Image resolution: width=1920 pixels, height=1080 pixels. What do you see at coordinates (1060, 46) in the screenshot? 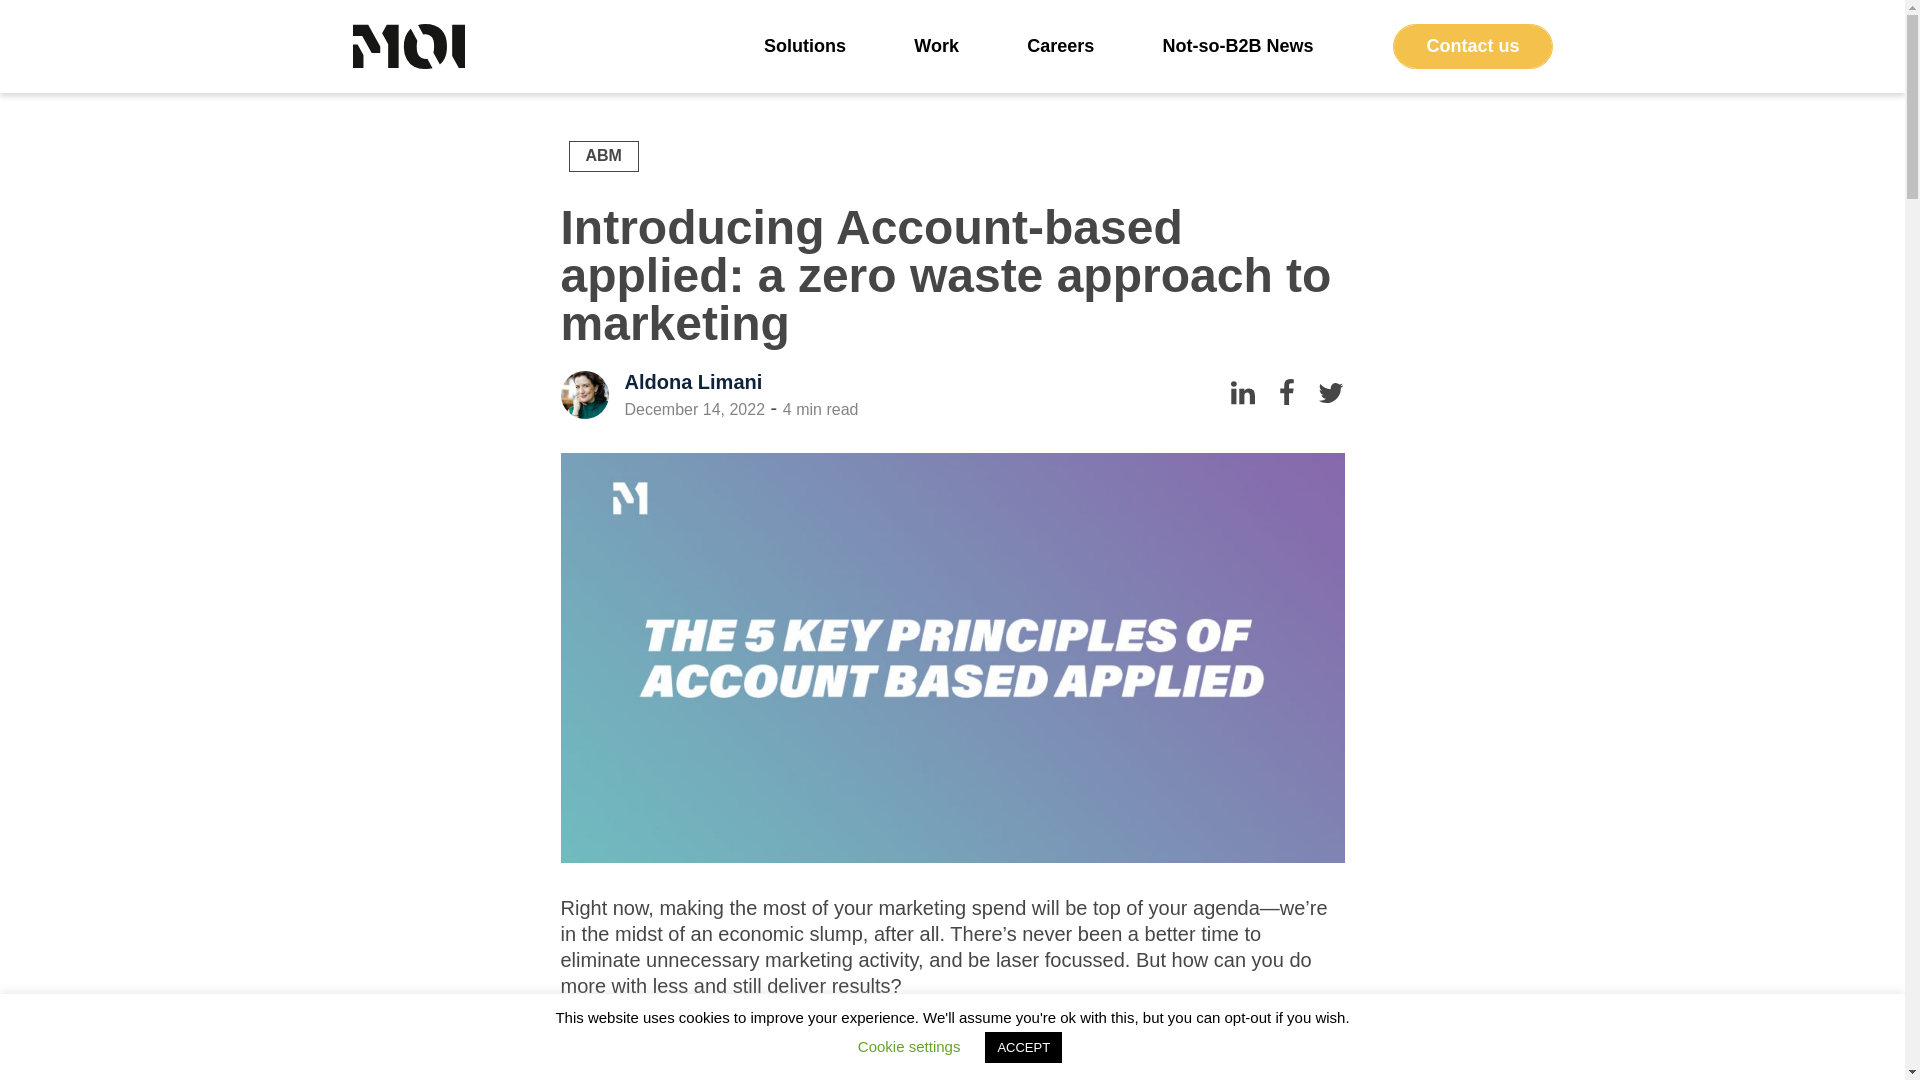
I see `Careers` at bounding box center [1060, 46].